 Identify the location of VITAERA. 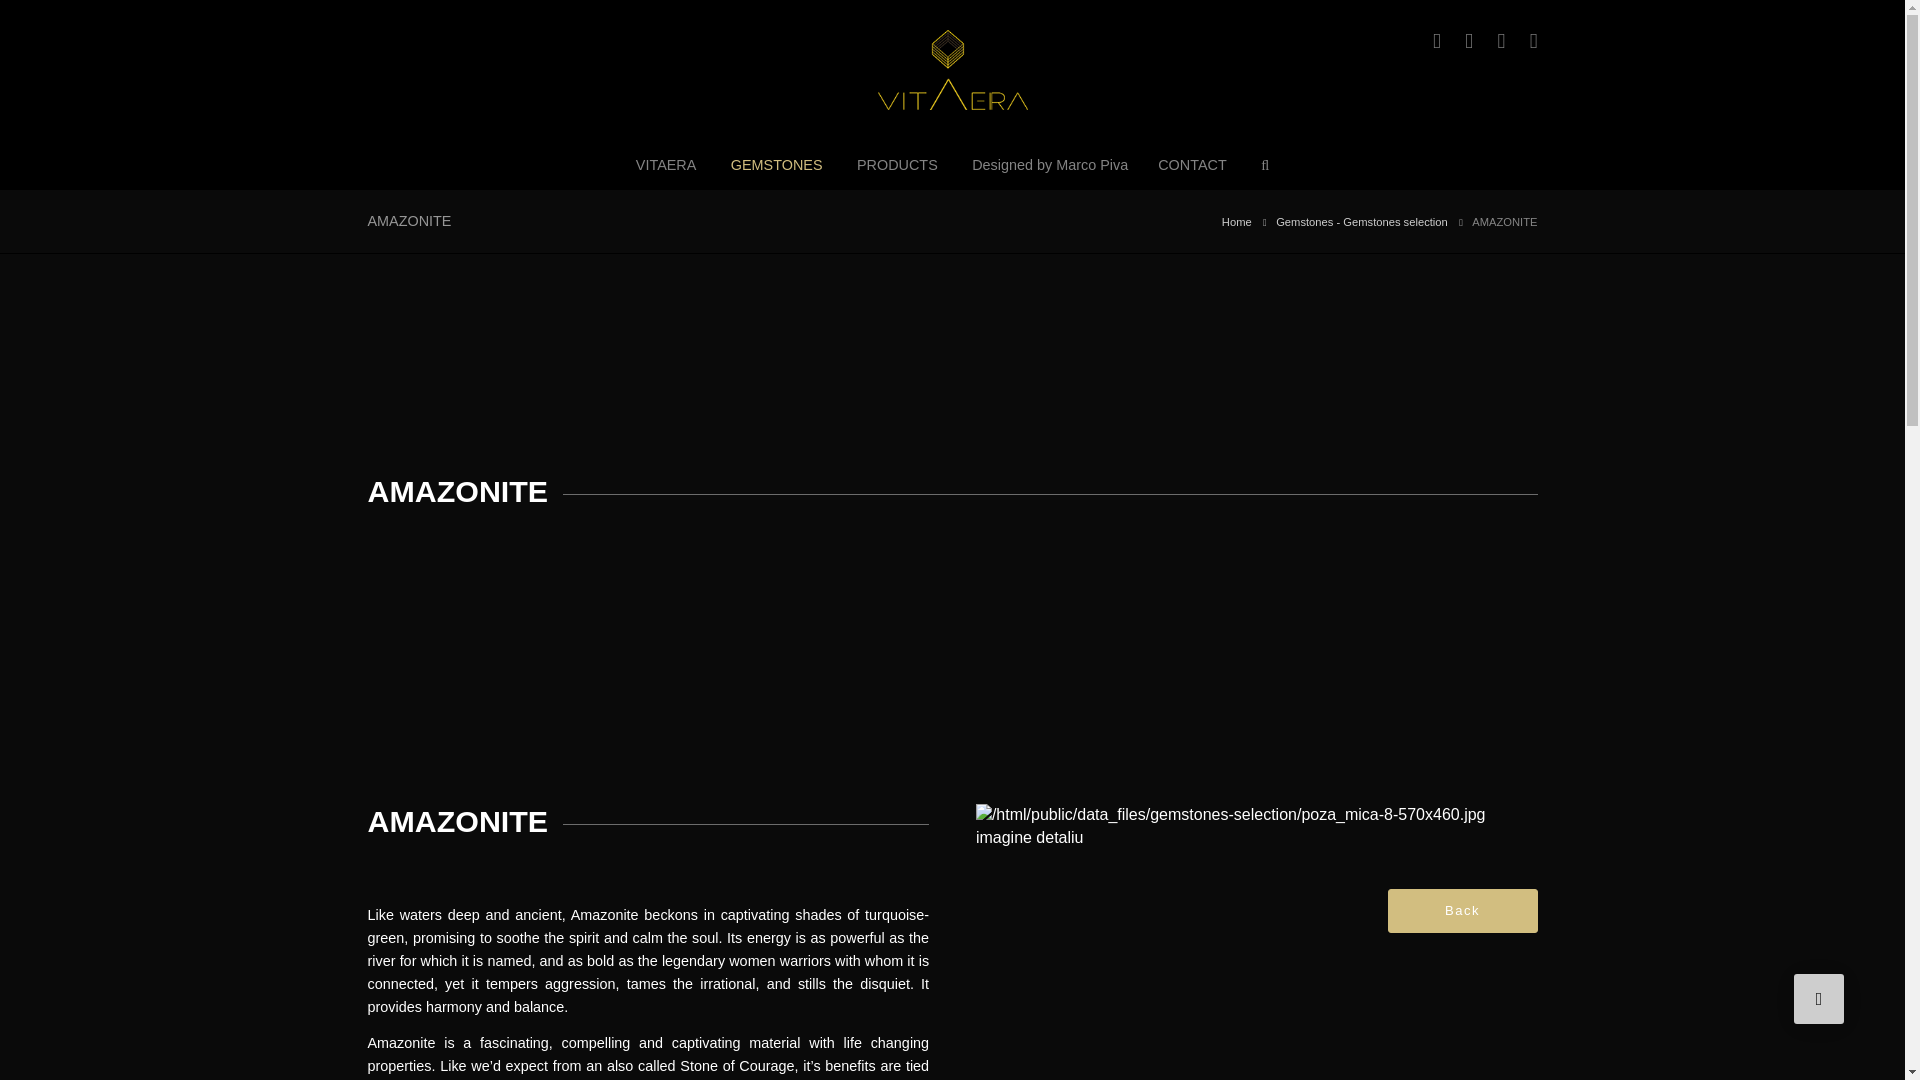
(666, 165).